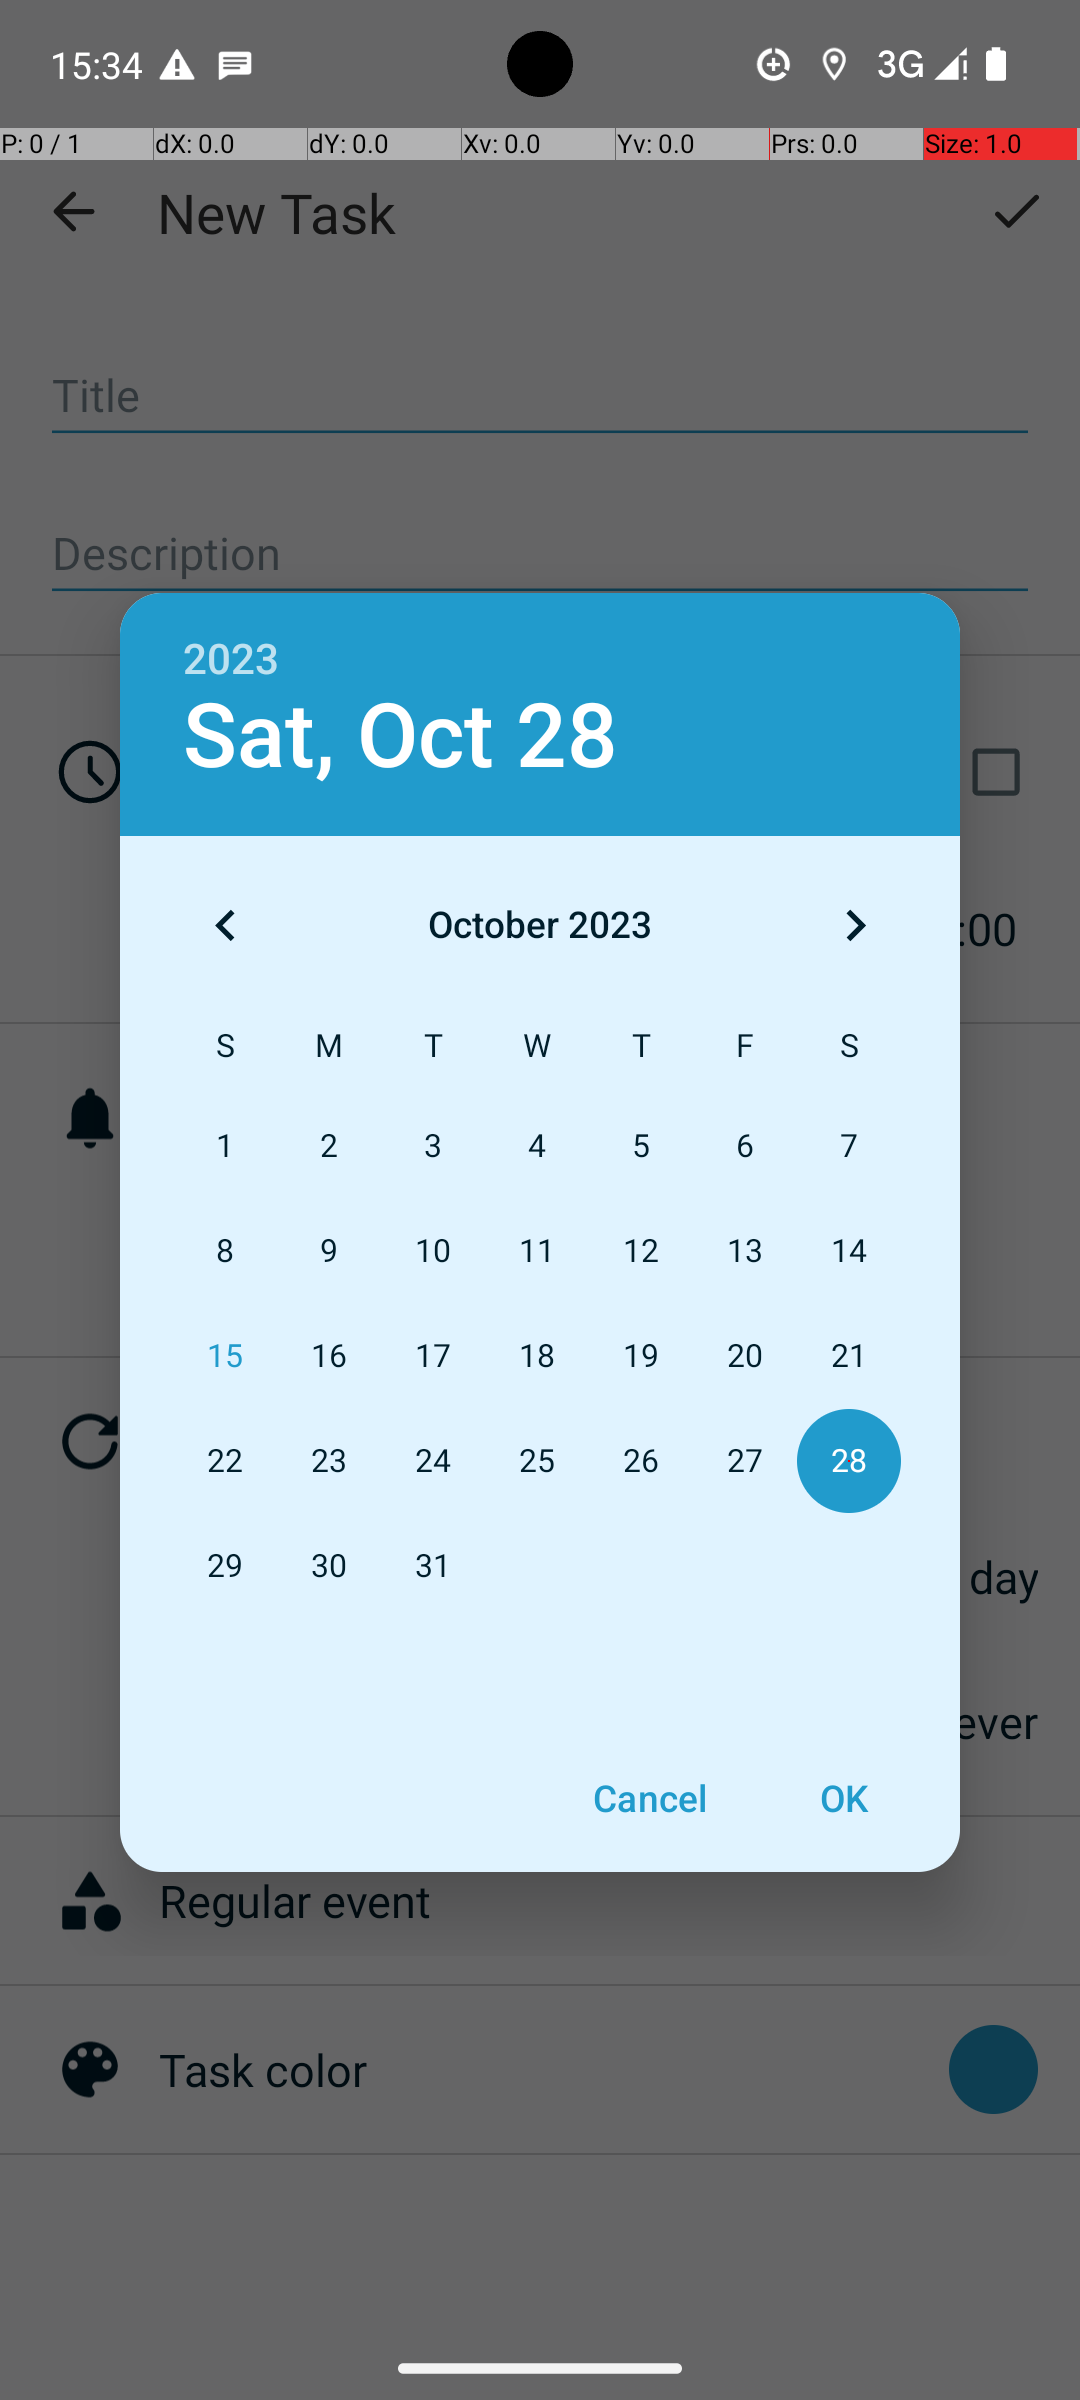 The width and height of the screenshot is (1080, 2400). I want to click on Sat, Oct 28, so click(400, 736).